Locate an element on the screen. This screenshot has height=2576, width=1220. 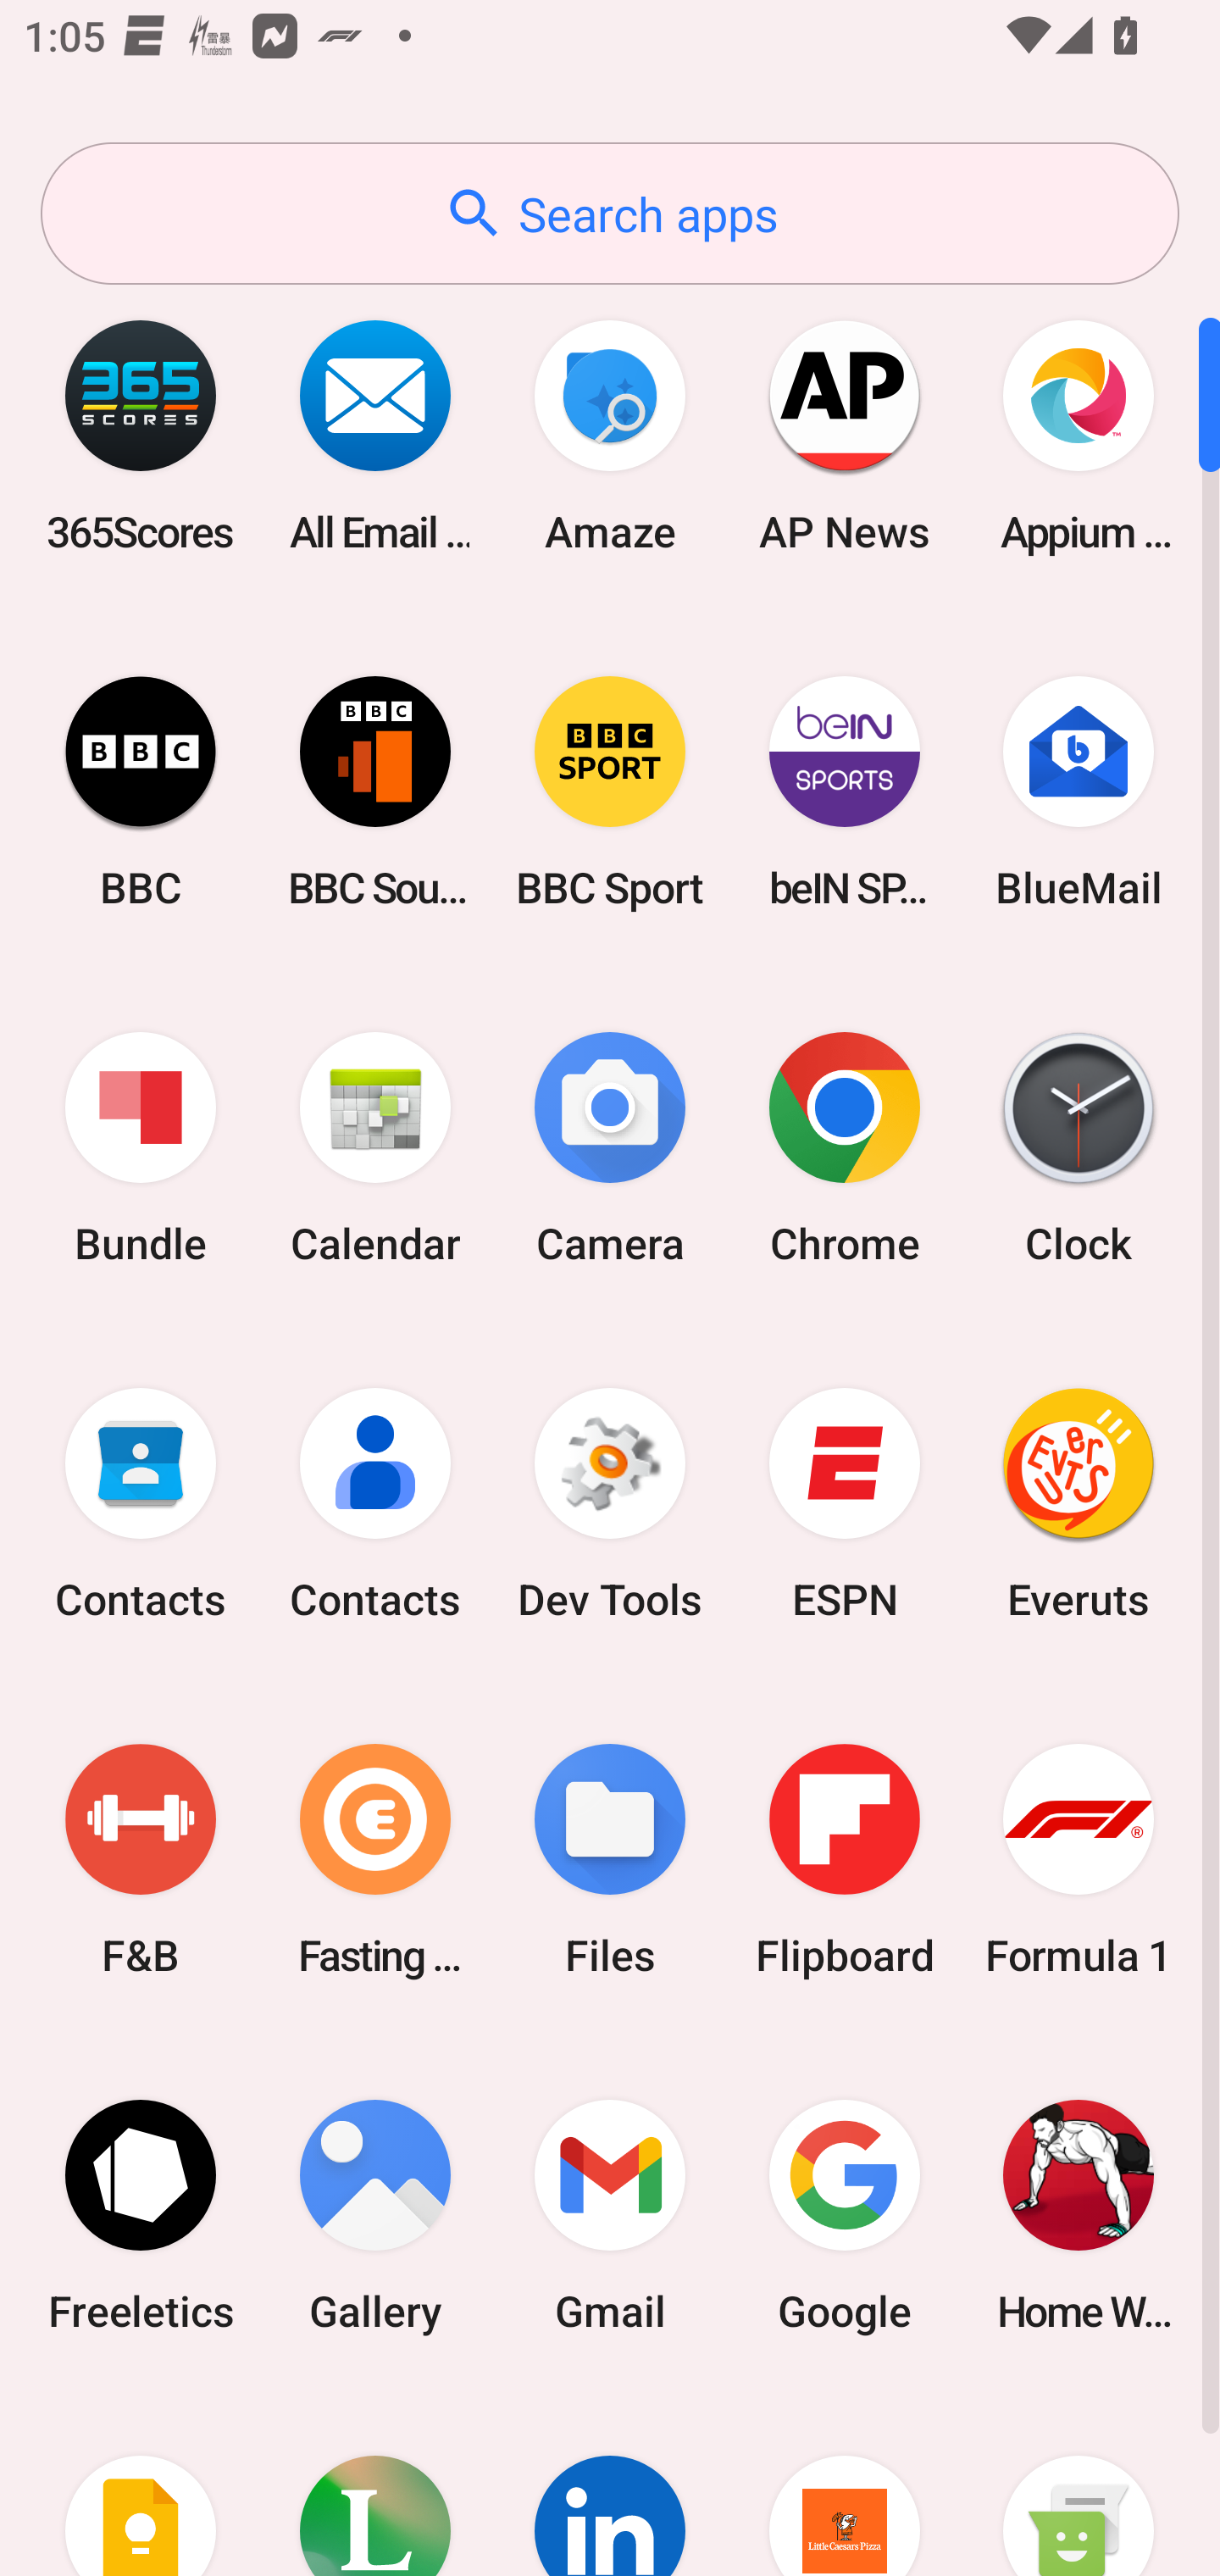
Fasting Coach is located at coordinates (375, 1859).